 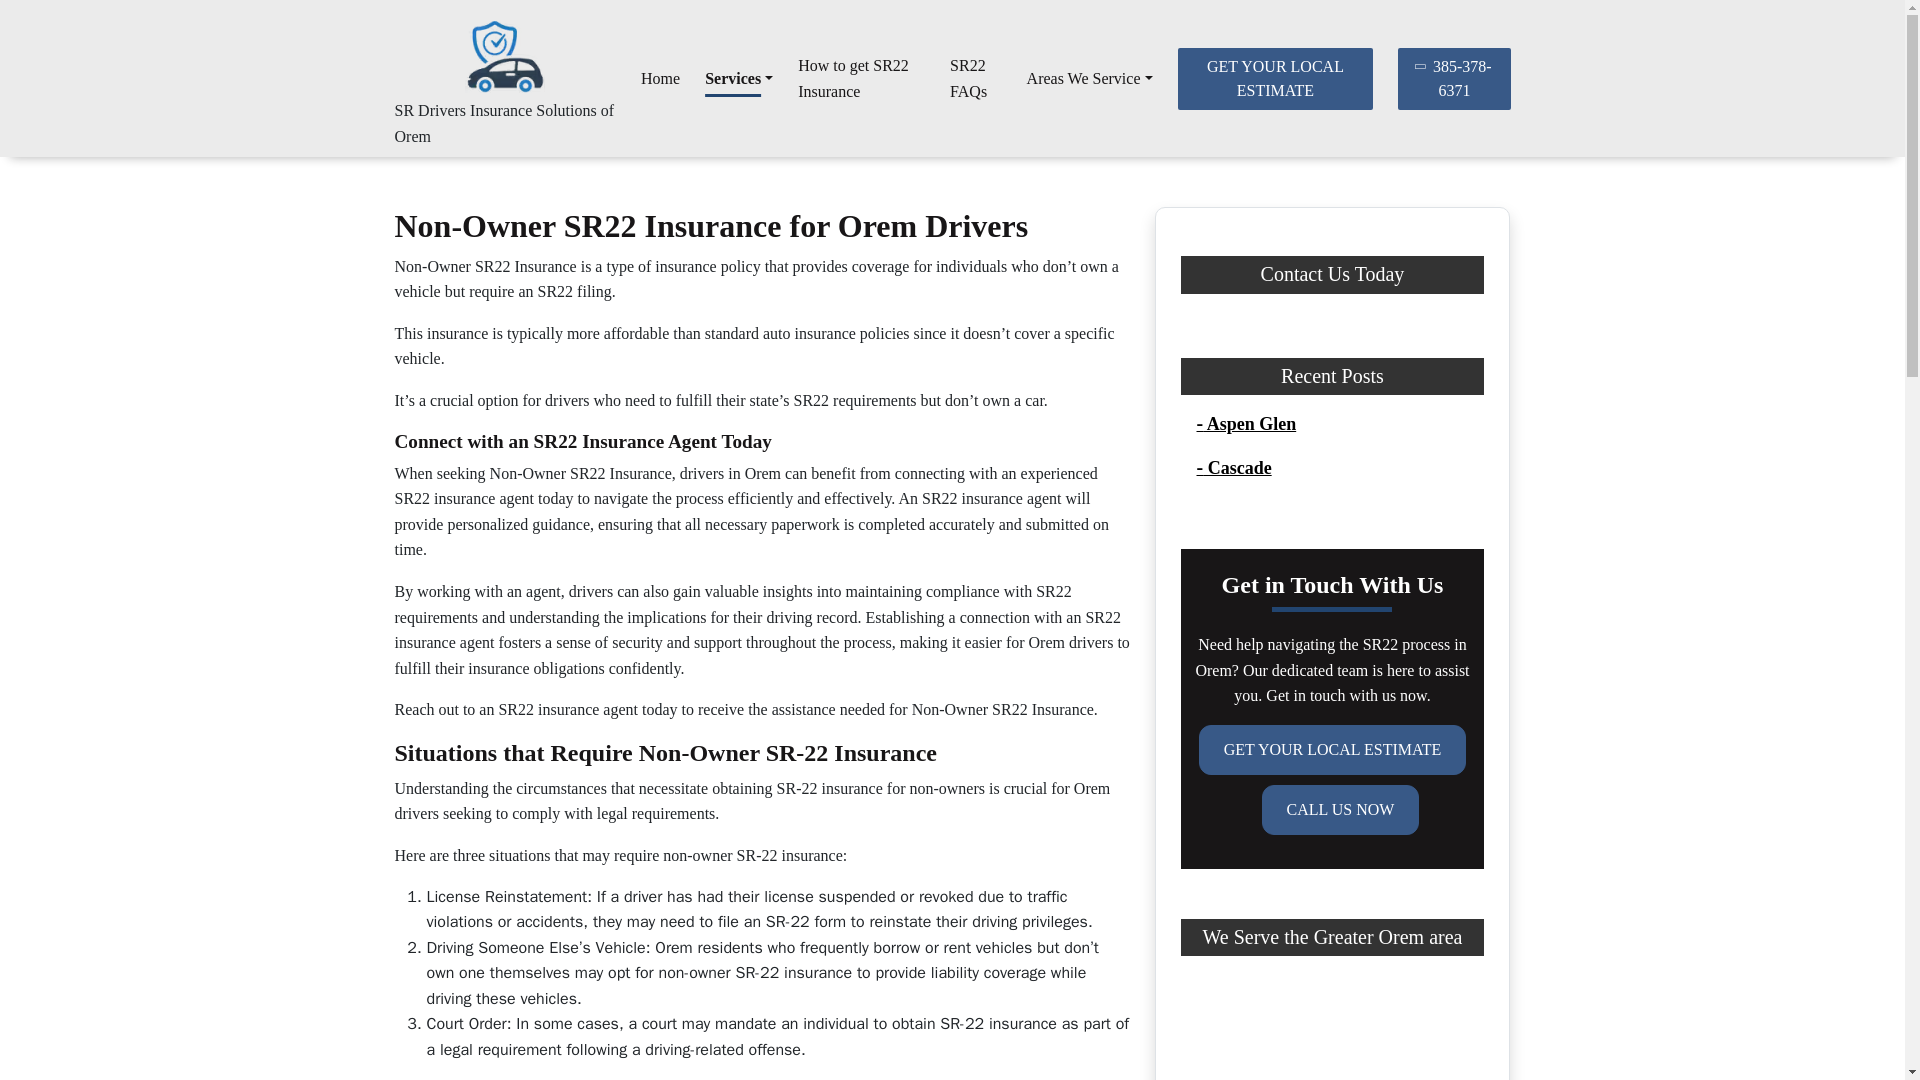 I want to click on 385-378-6371, so click(x=1453, y=78).